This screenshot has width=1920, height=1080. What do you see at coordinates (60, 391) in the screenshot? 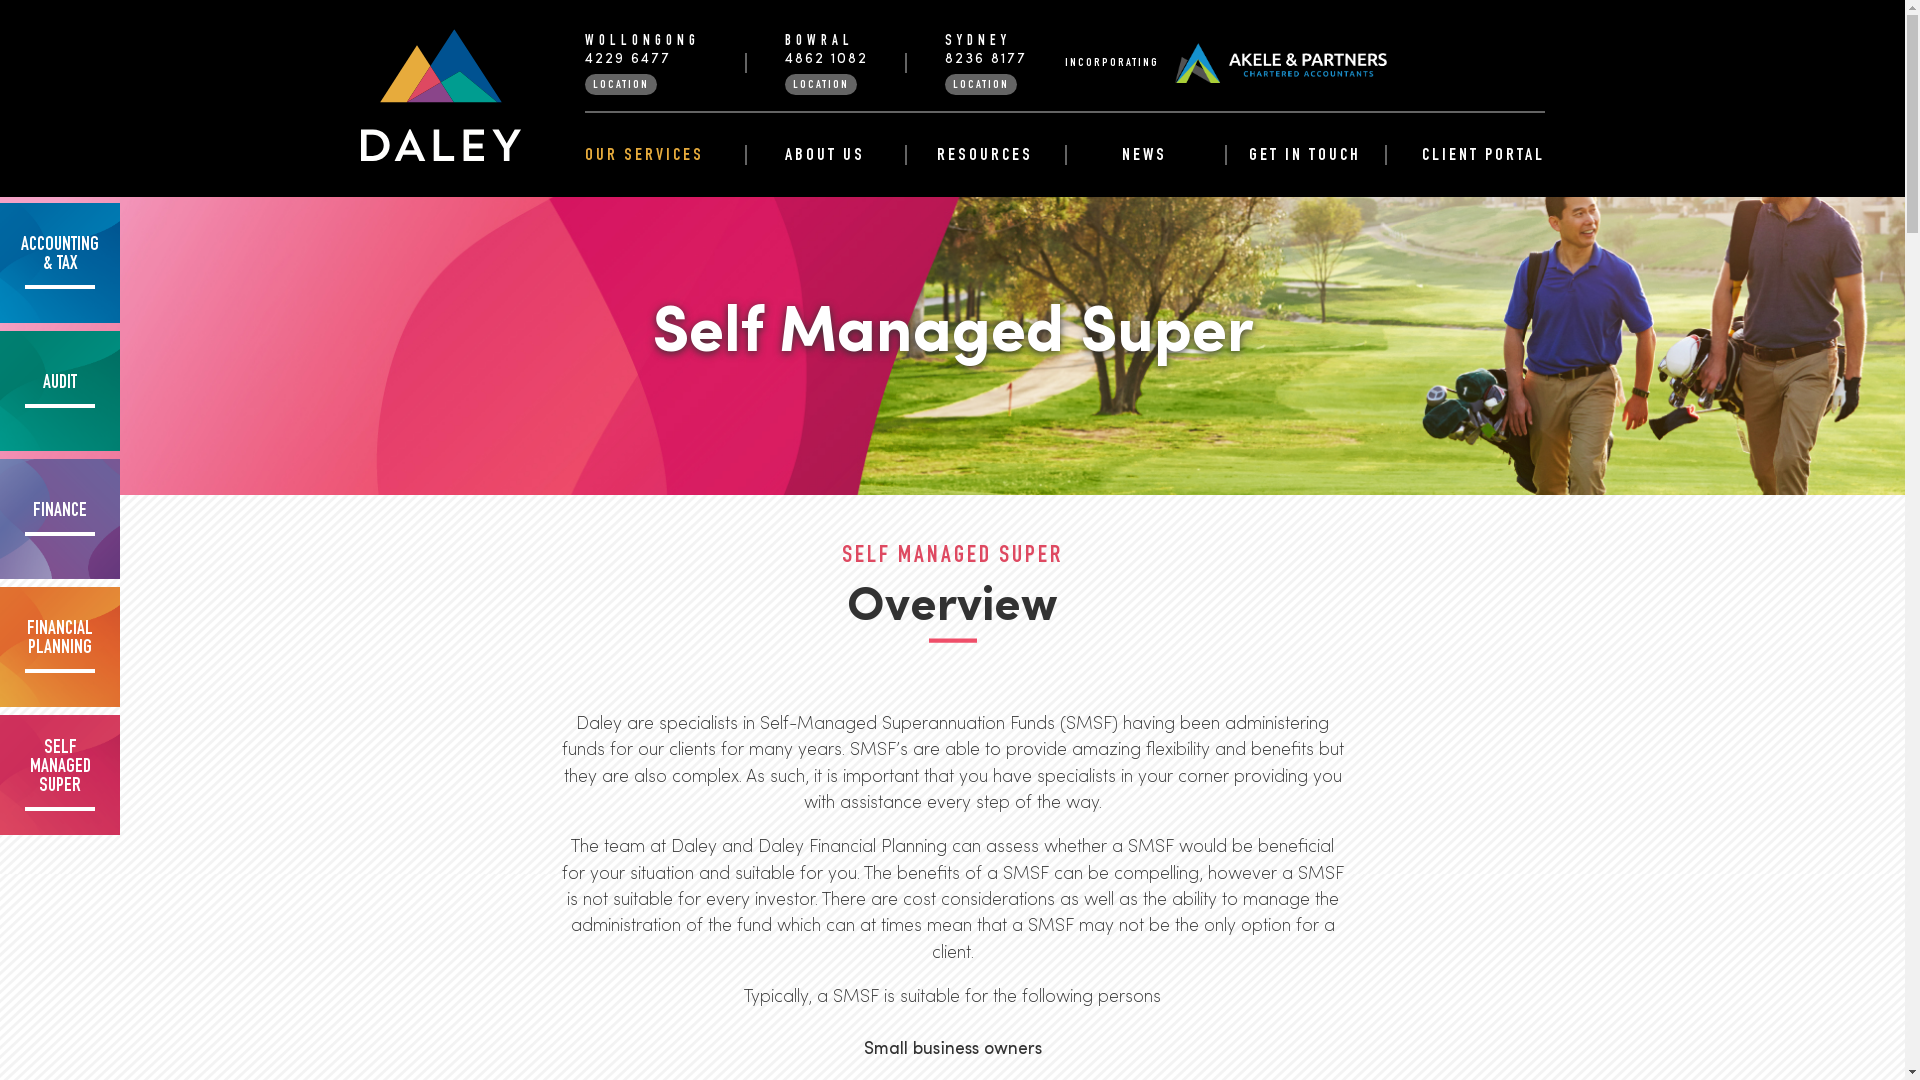
I see `AUDIT` at bounding box center [60, 391].